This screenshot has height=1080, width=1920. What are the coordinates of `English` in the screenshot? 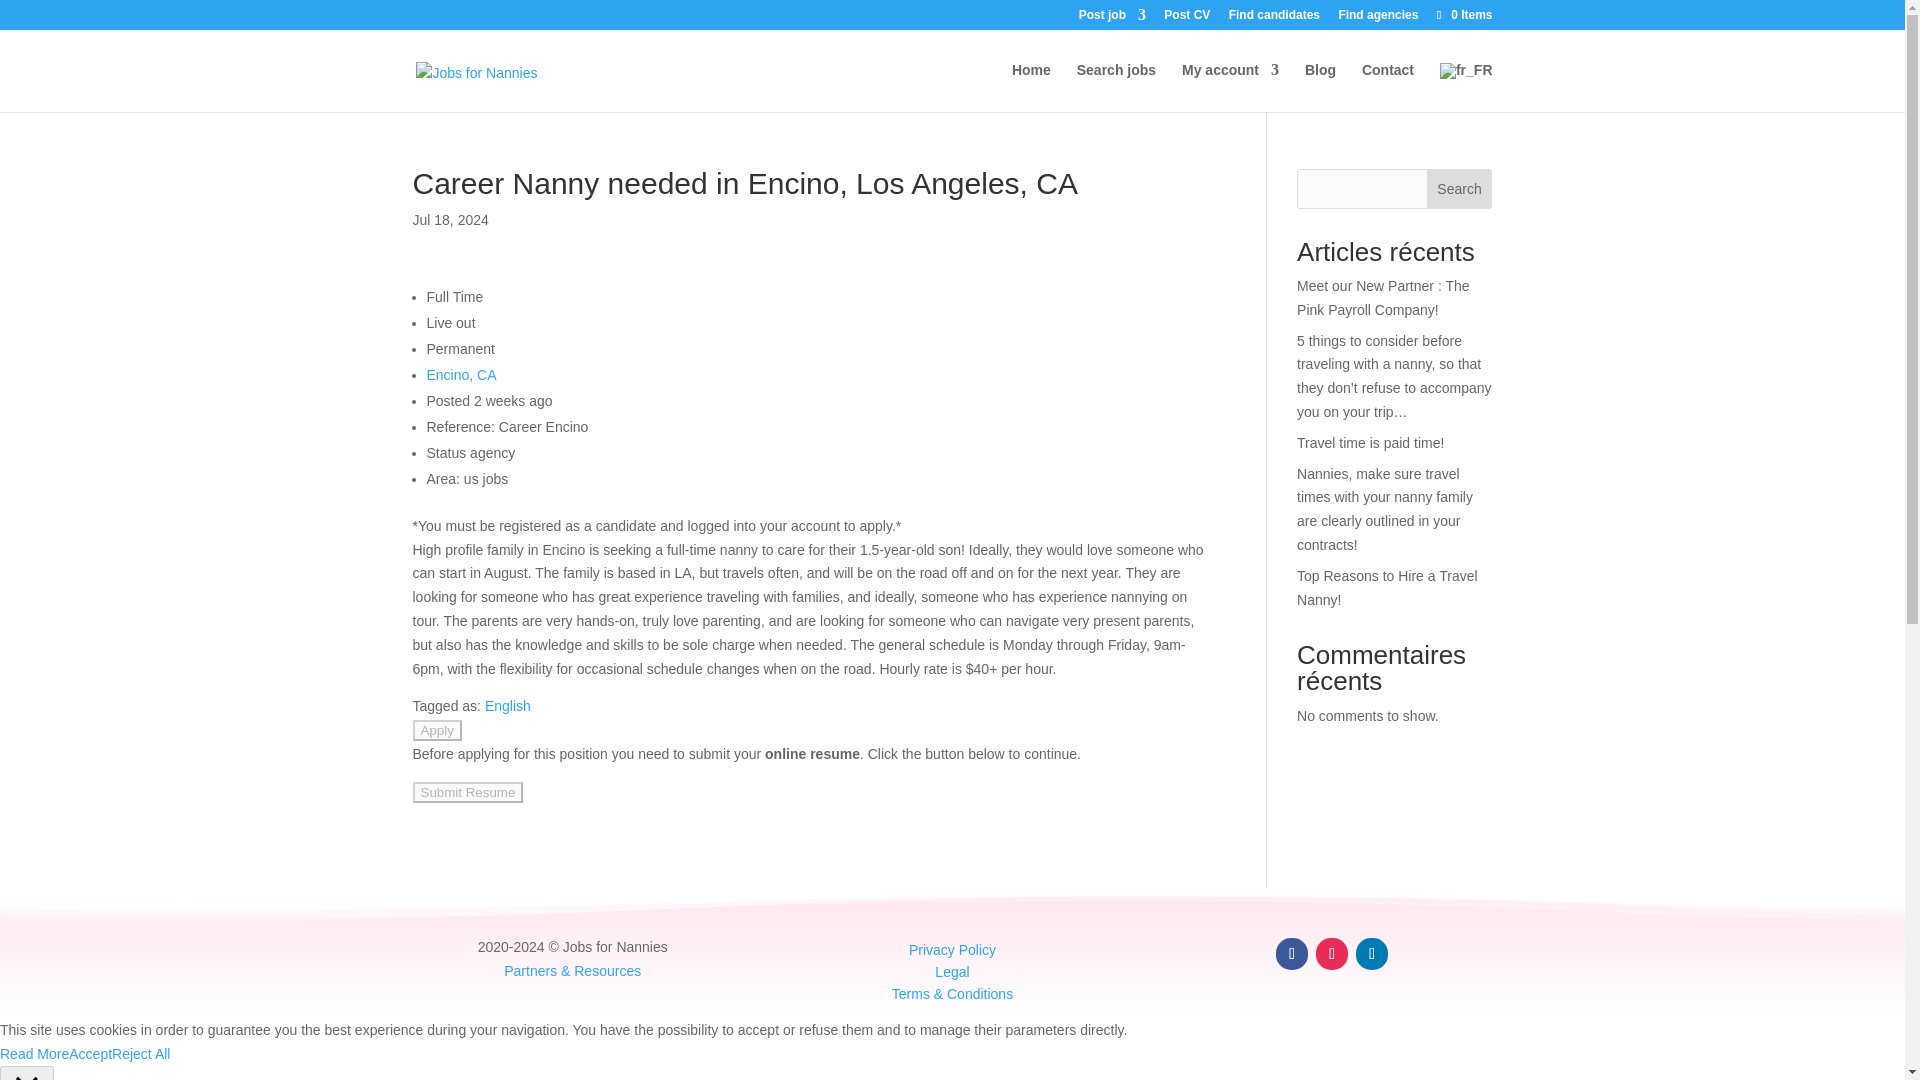 It's located at (508, 705).